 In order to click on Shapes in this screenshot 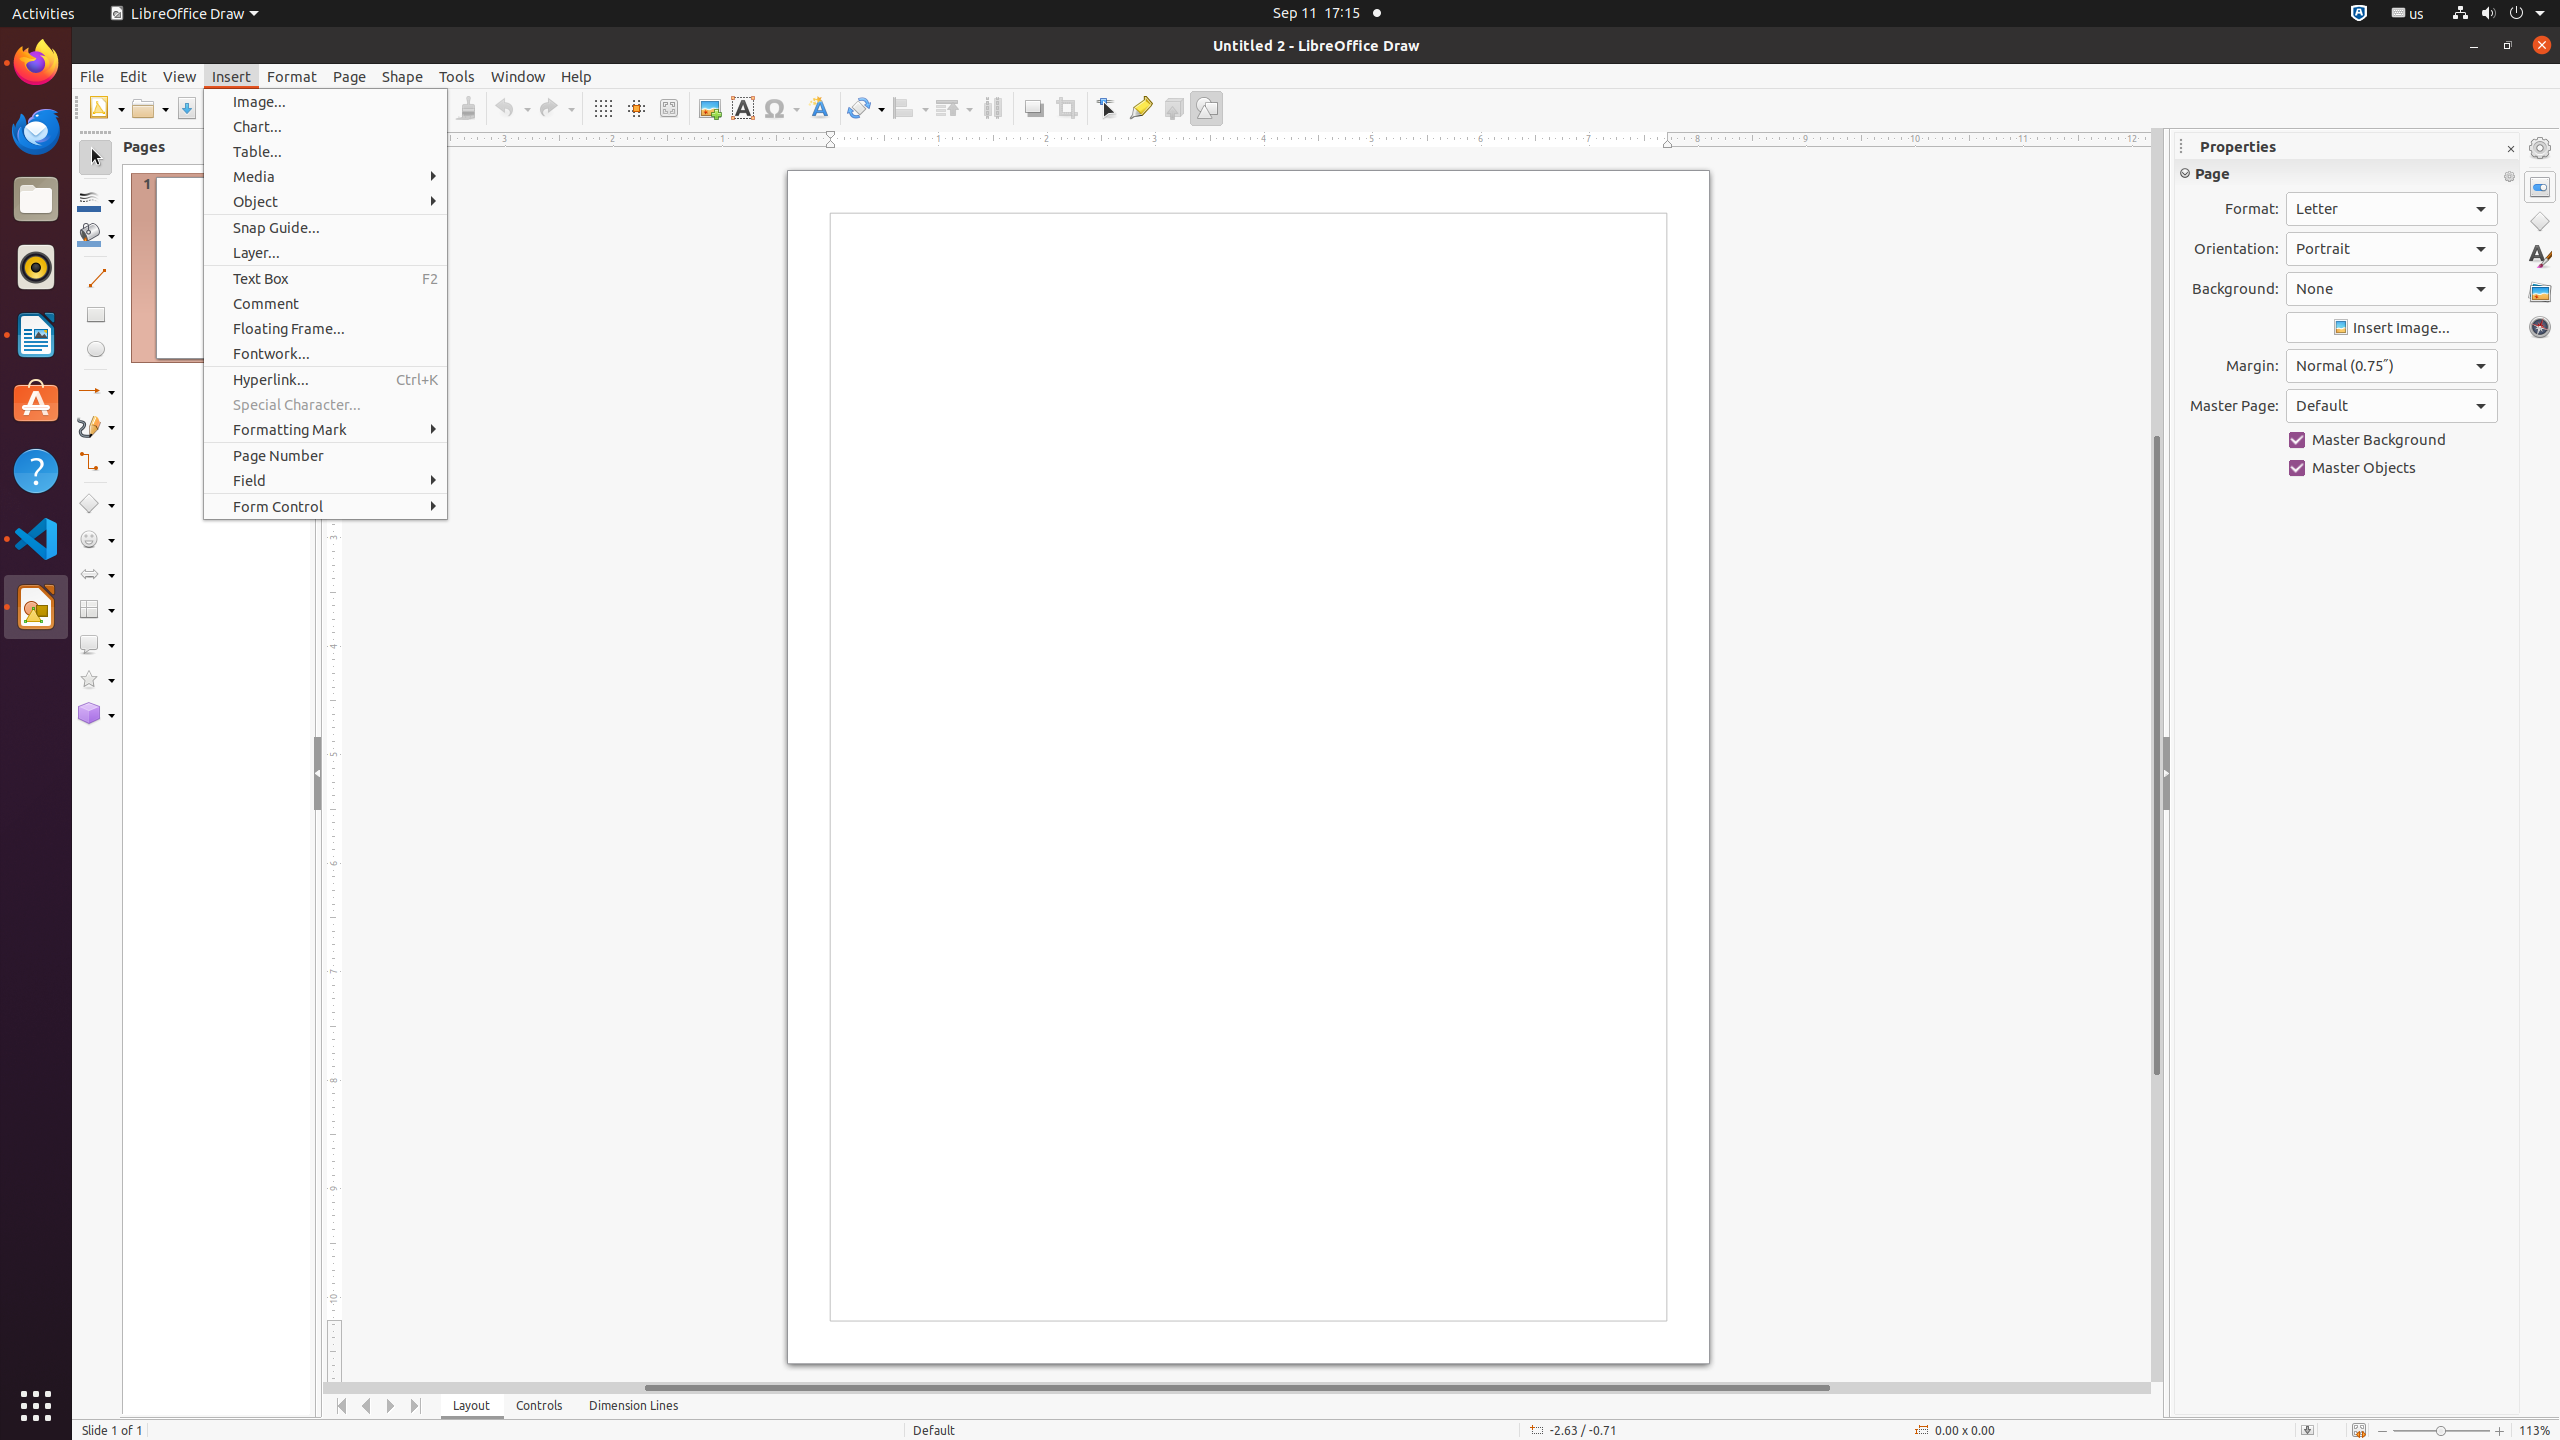, I will do `click(2540, 222)`.